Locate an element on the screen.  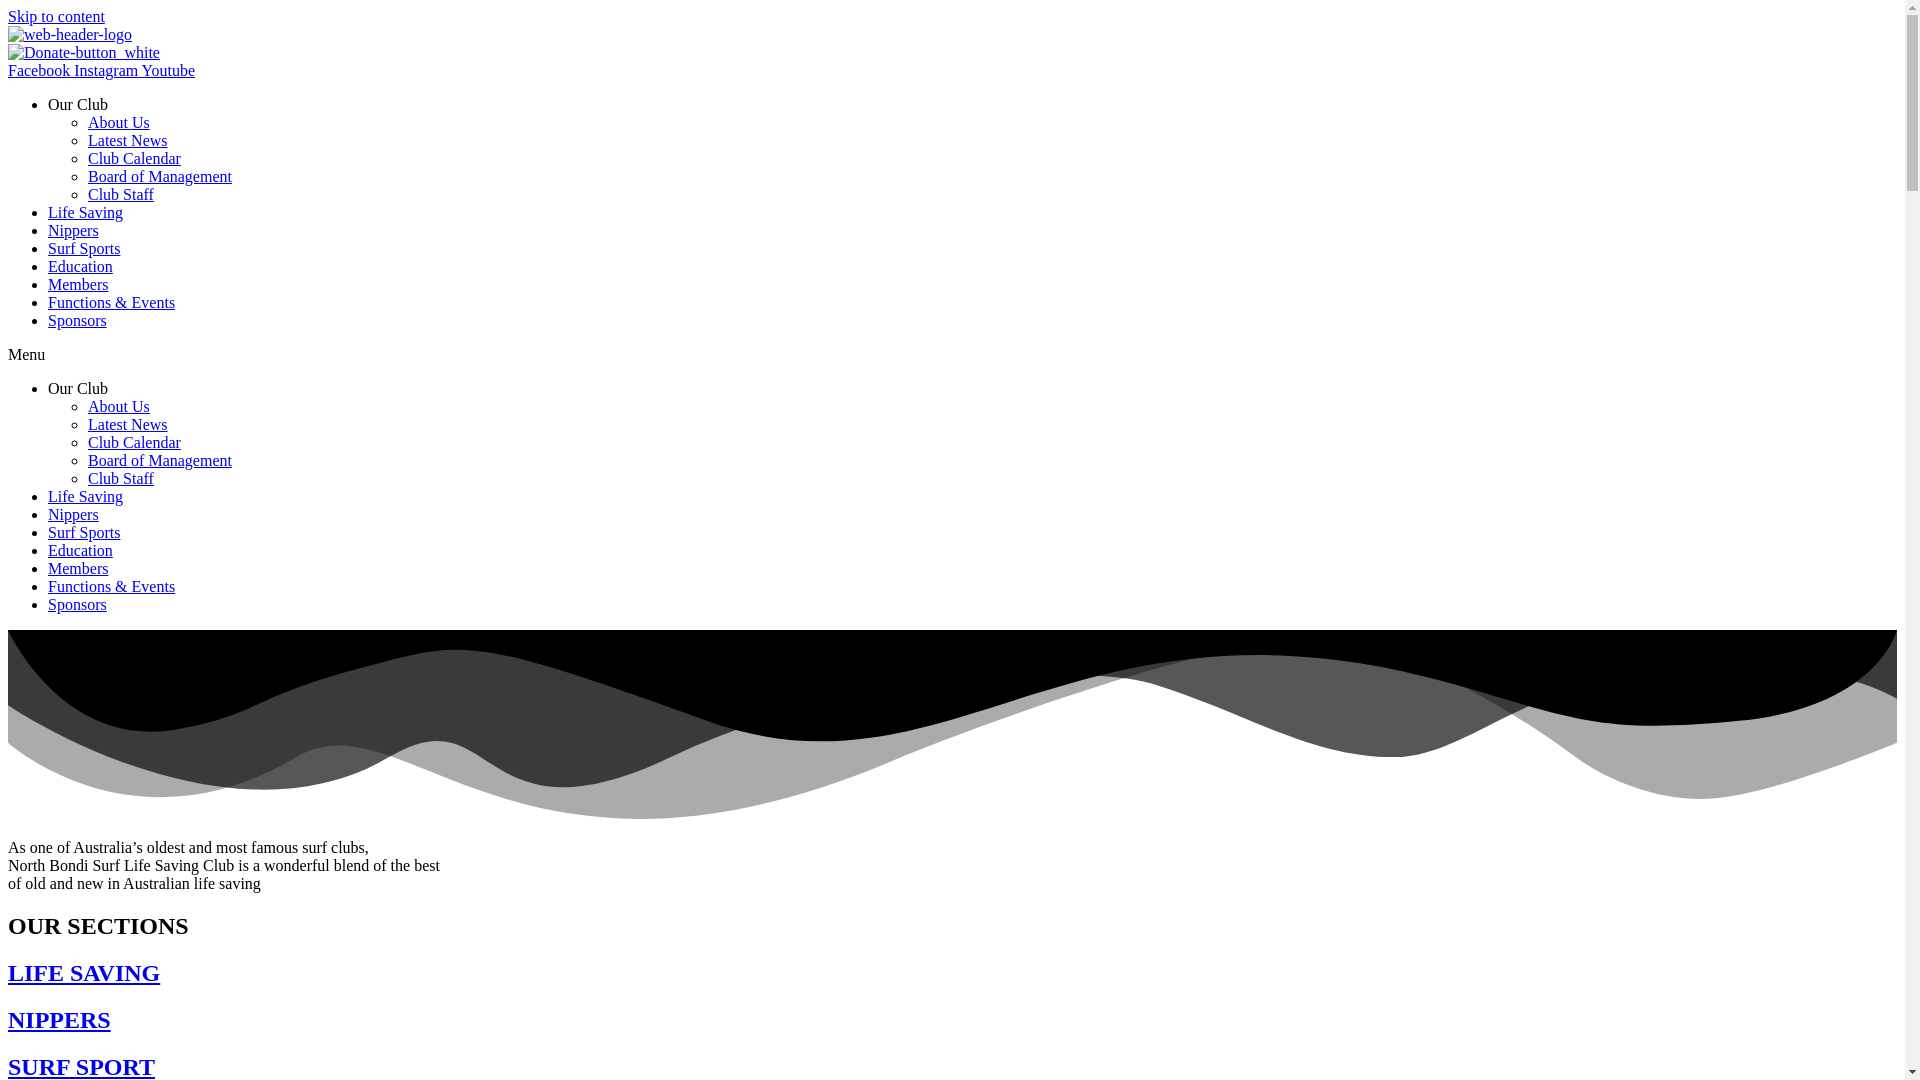
Club Calendar is located at coordinates (134, 158).